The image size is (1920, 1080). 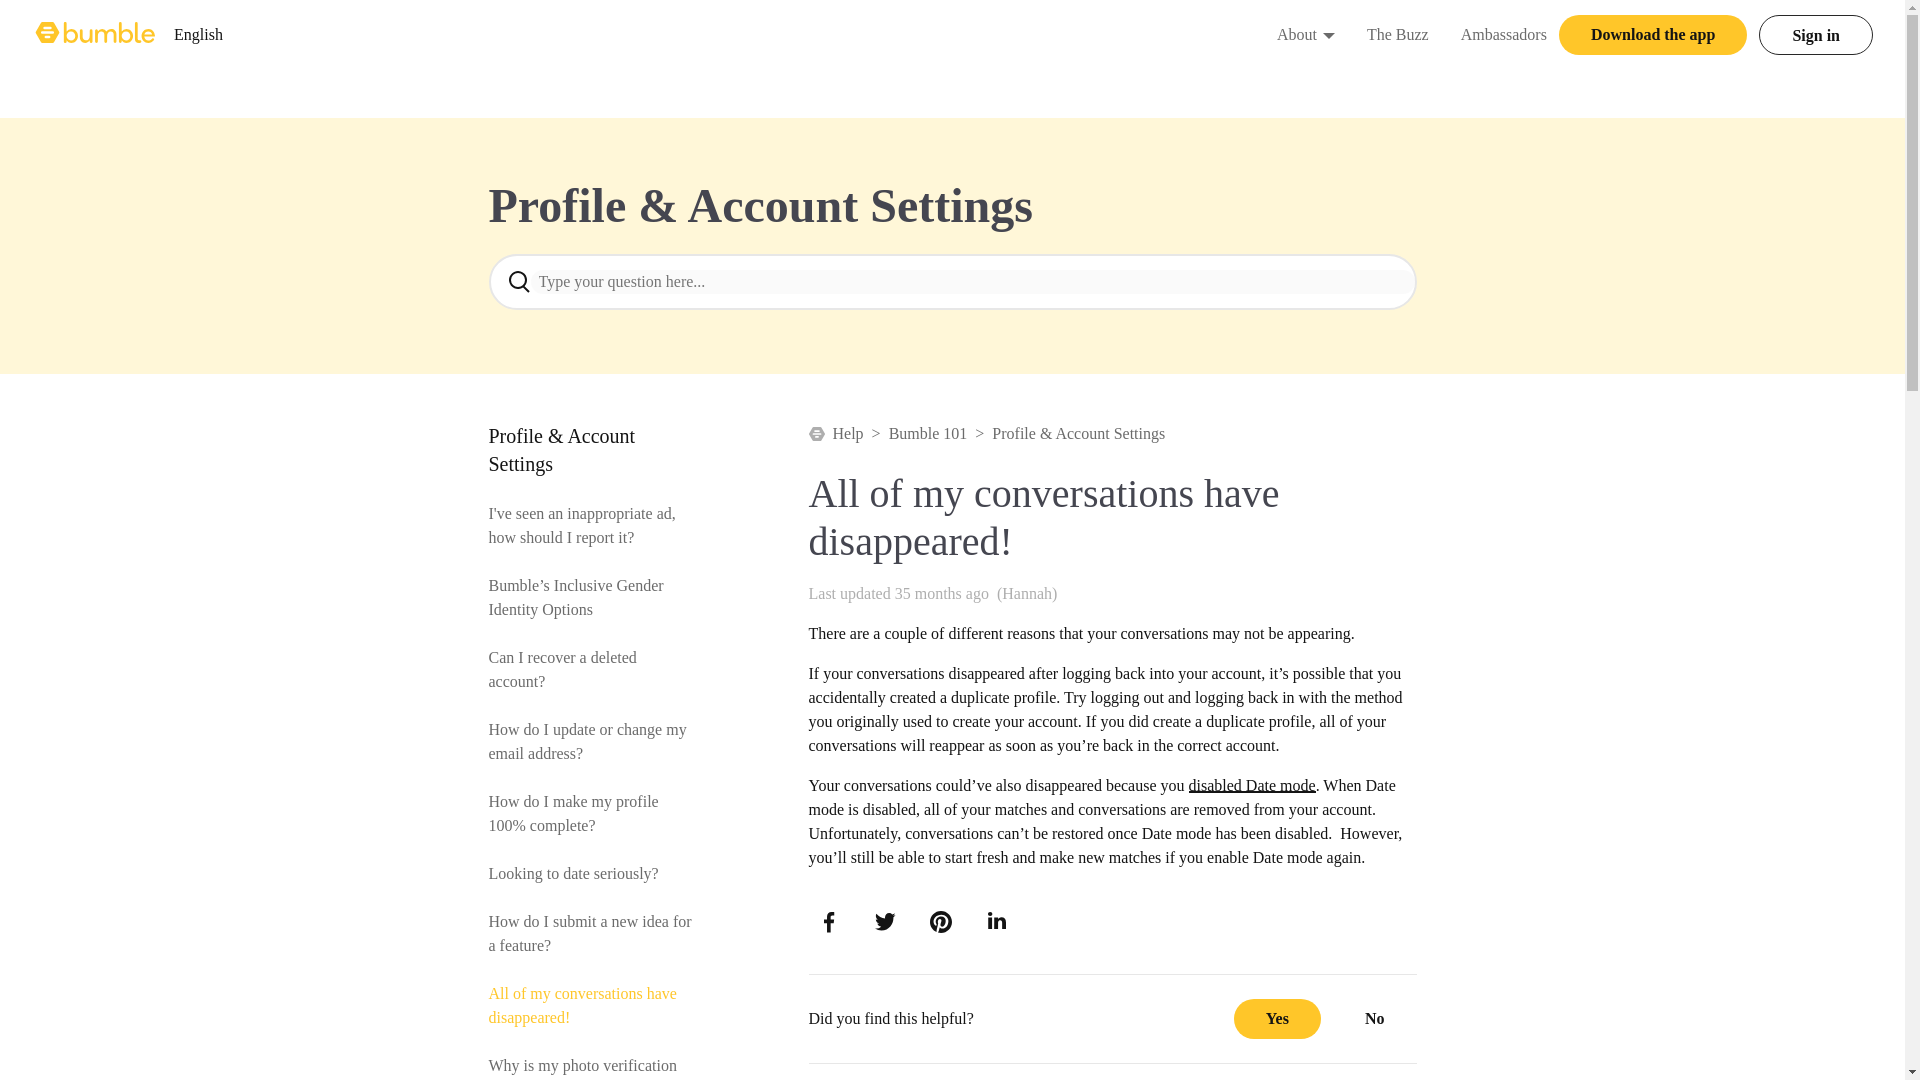 What do you see at coordinates (1653, 35) in the screenshot?
I see `Download the app` at bounding box center [1653, 35].